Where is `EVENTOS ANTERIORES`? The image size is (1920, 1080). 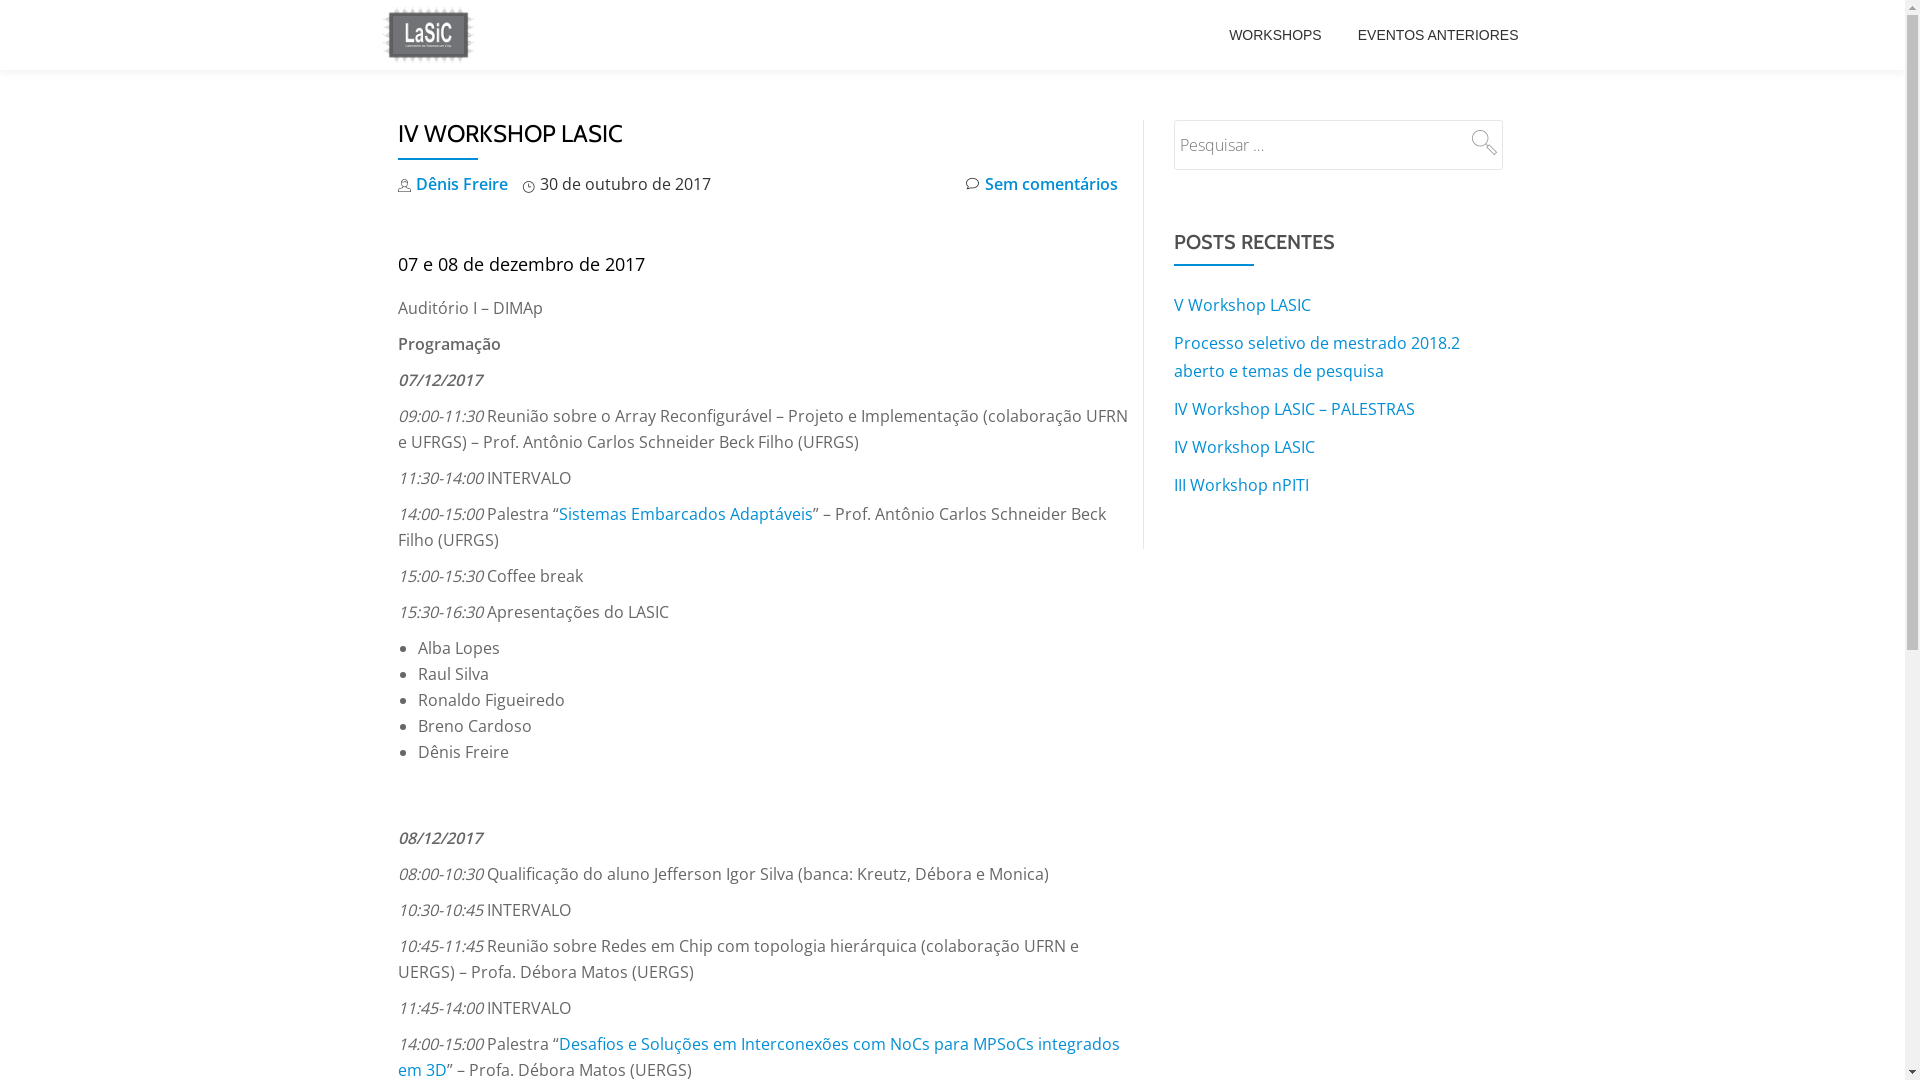
EVENTOS ANTERIORES is located at coordinates (1438, 35).